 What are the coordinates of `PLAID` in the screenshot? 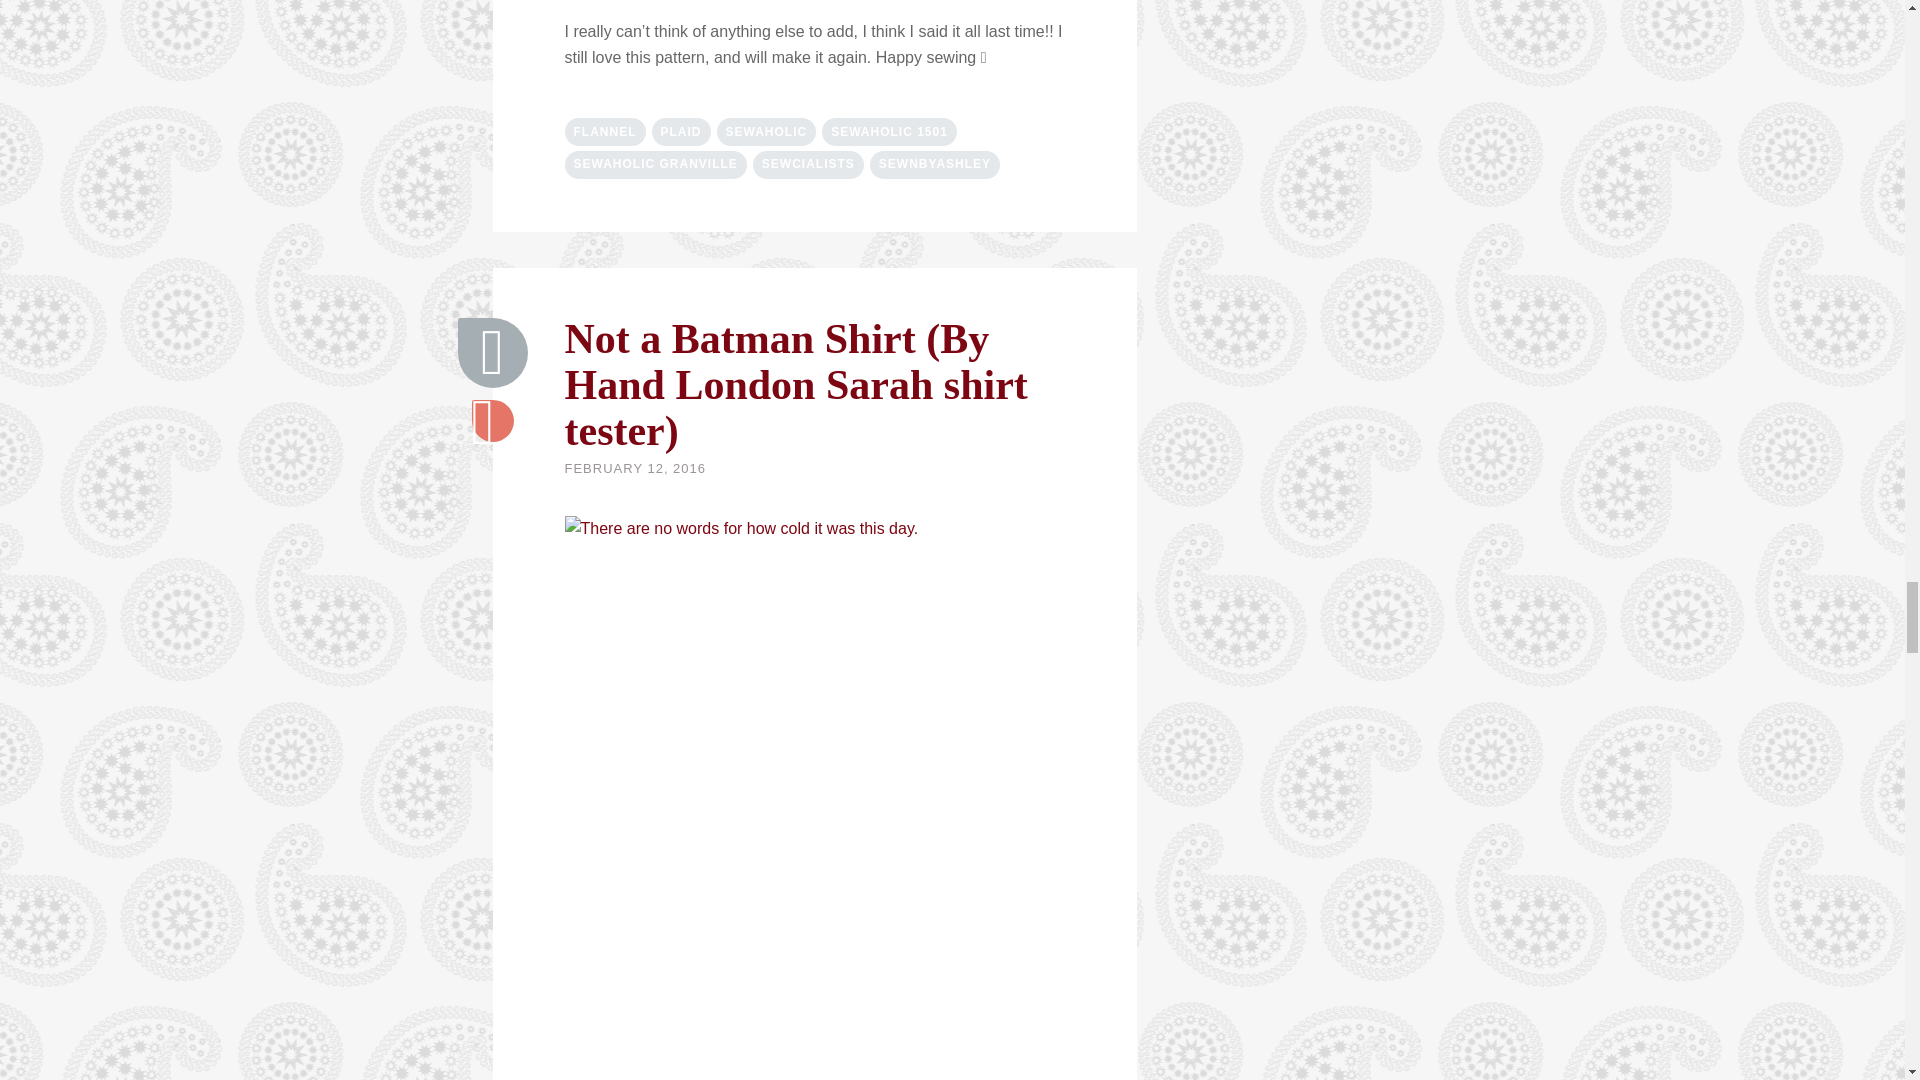 It's located at (681, 131).